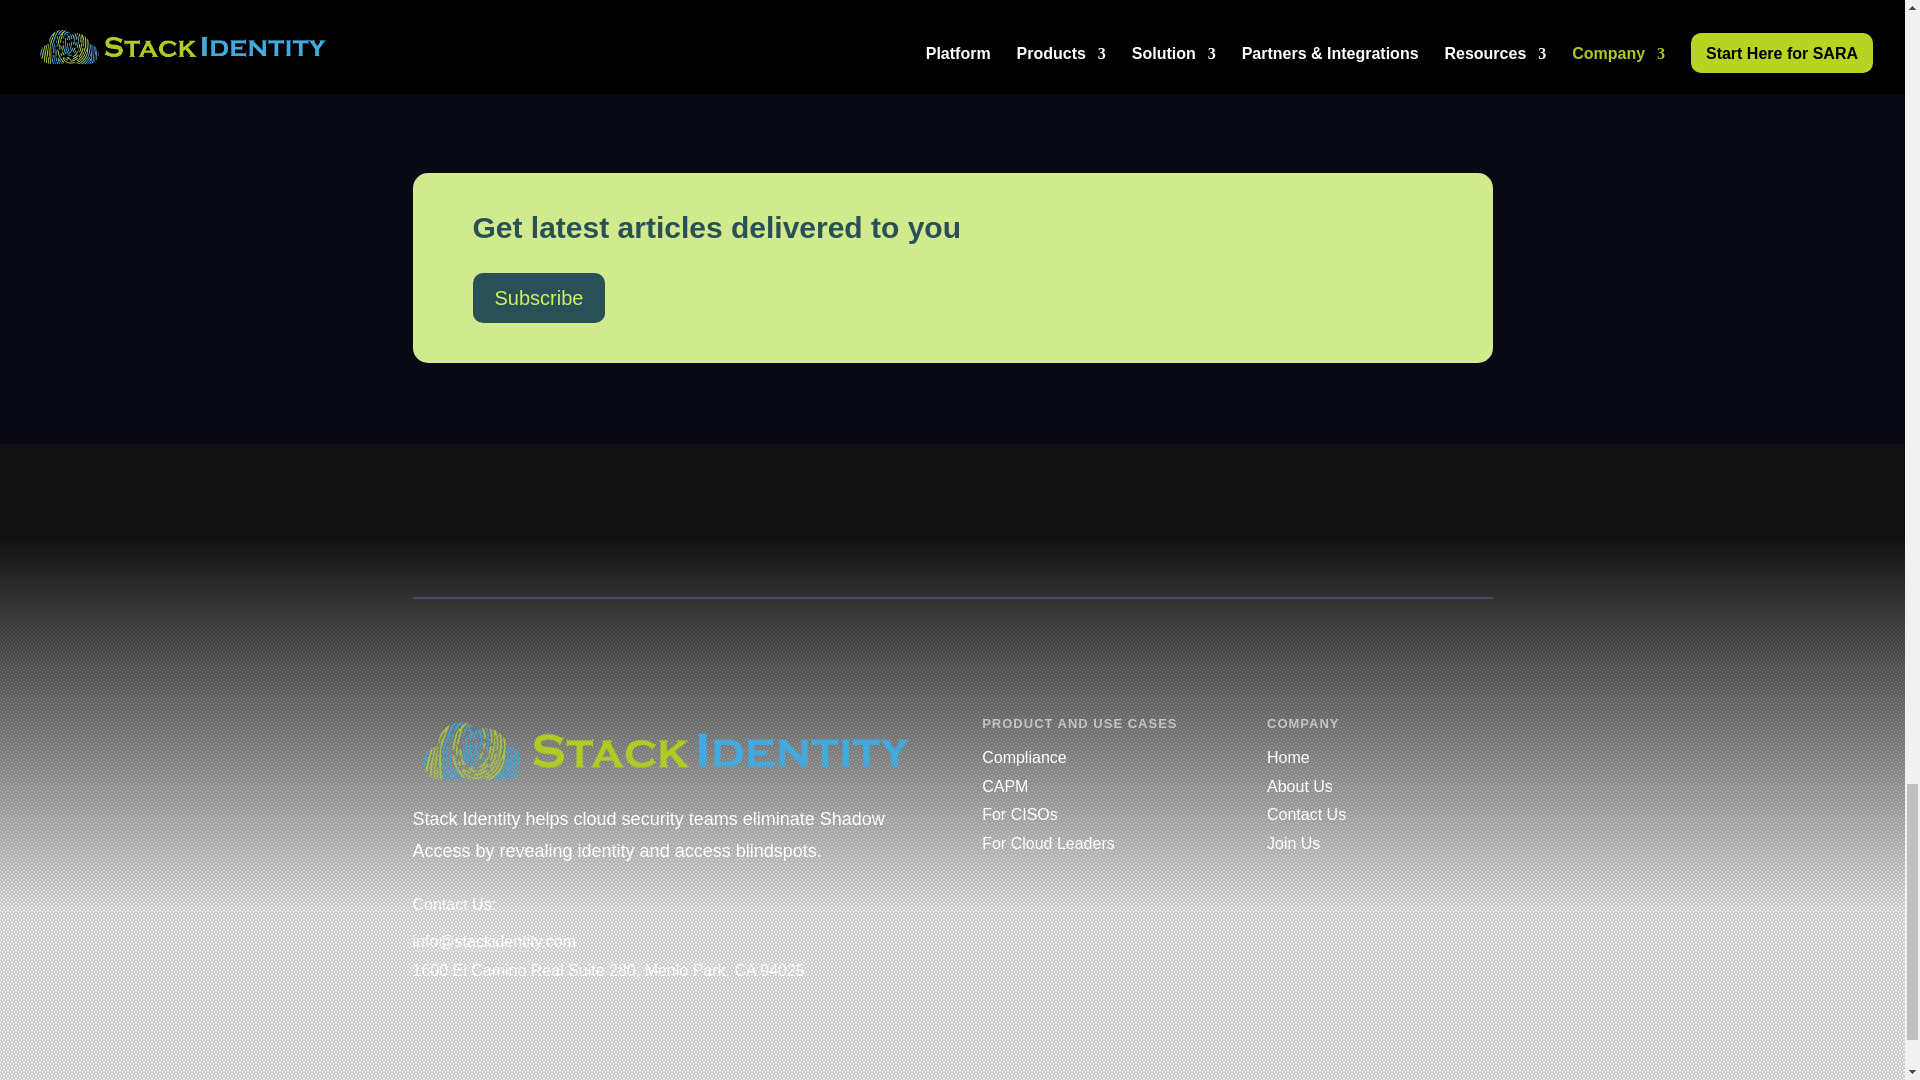 This screenshot has width=1920, height=1080. I want to click on Stack Identity, so click(666, 750).